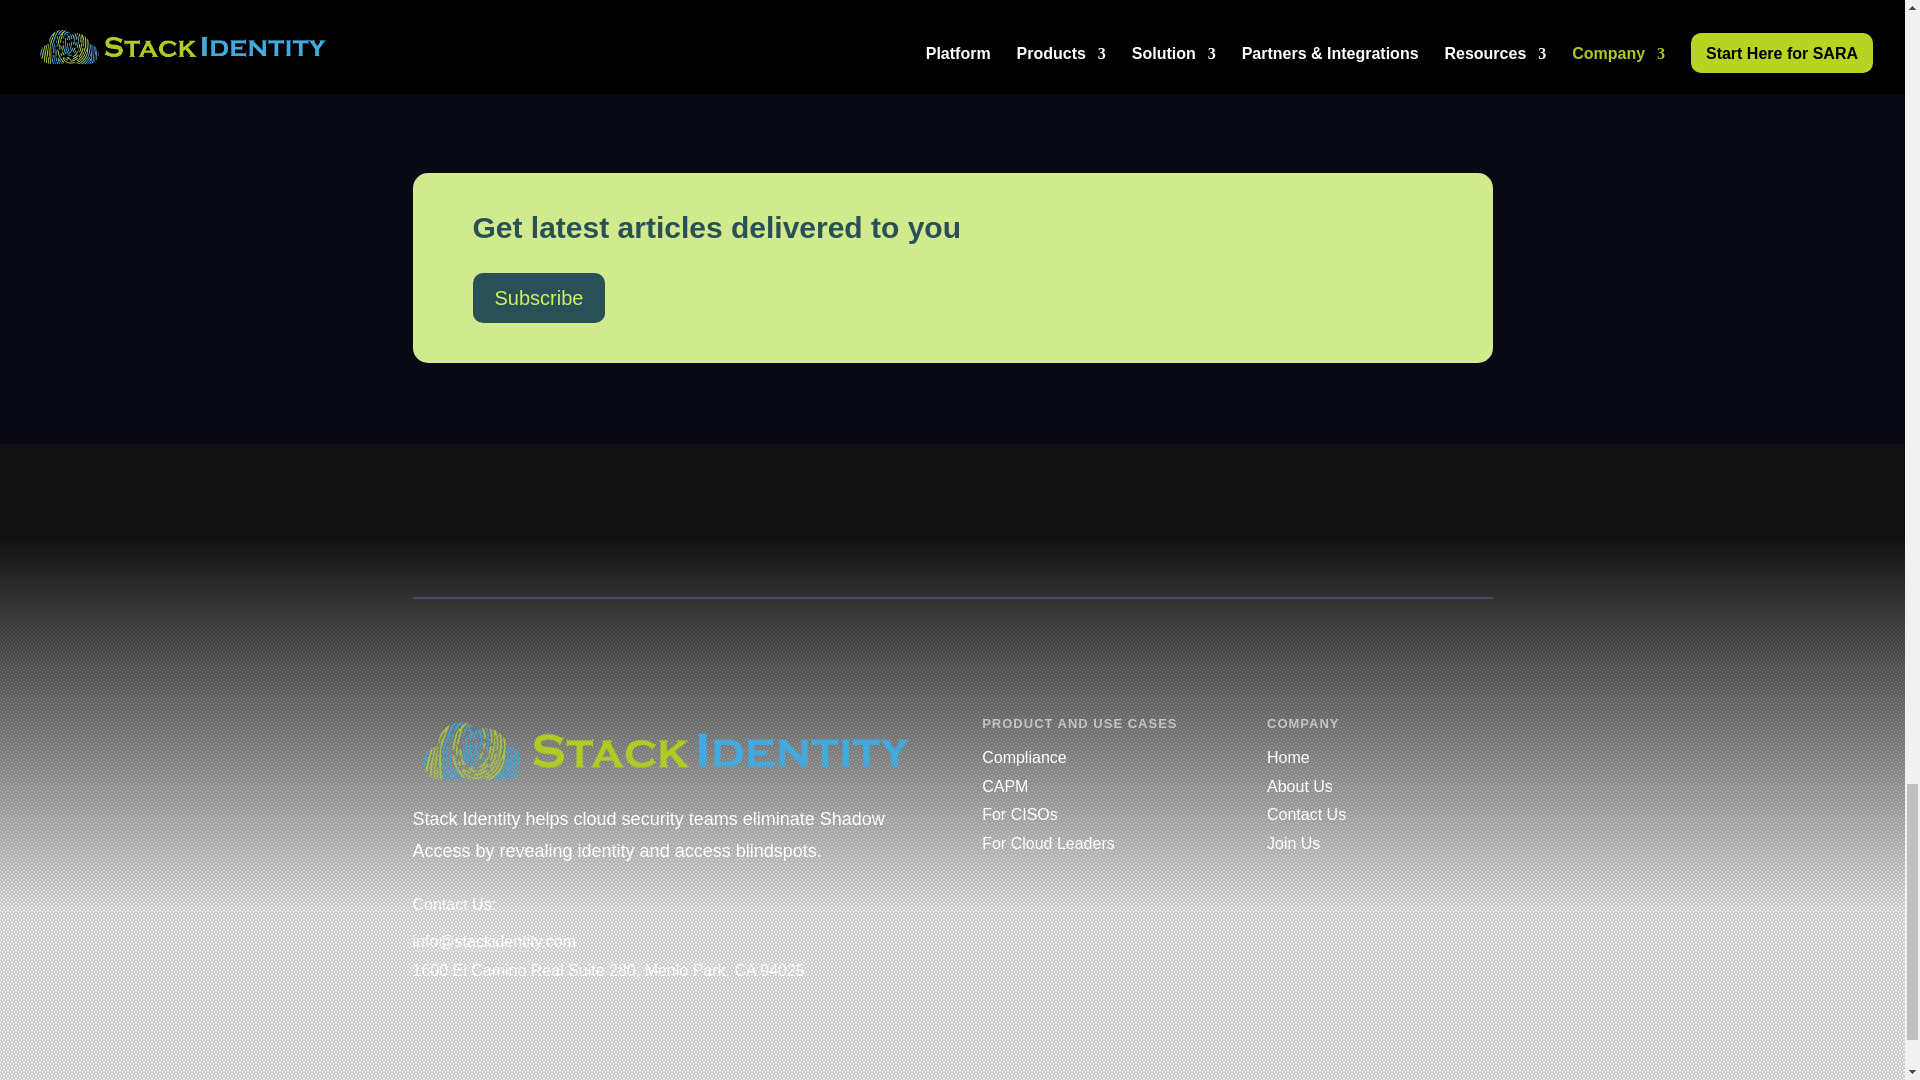 This screenshot has width=1920, height=1080. I want to click on Stack Identity, so click(666, 750).